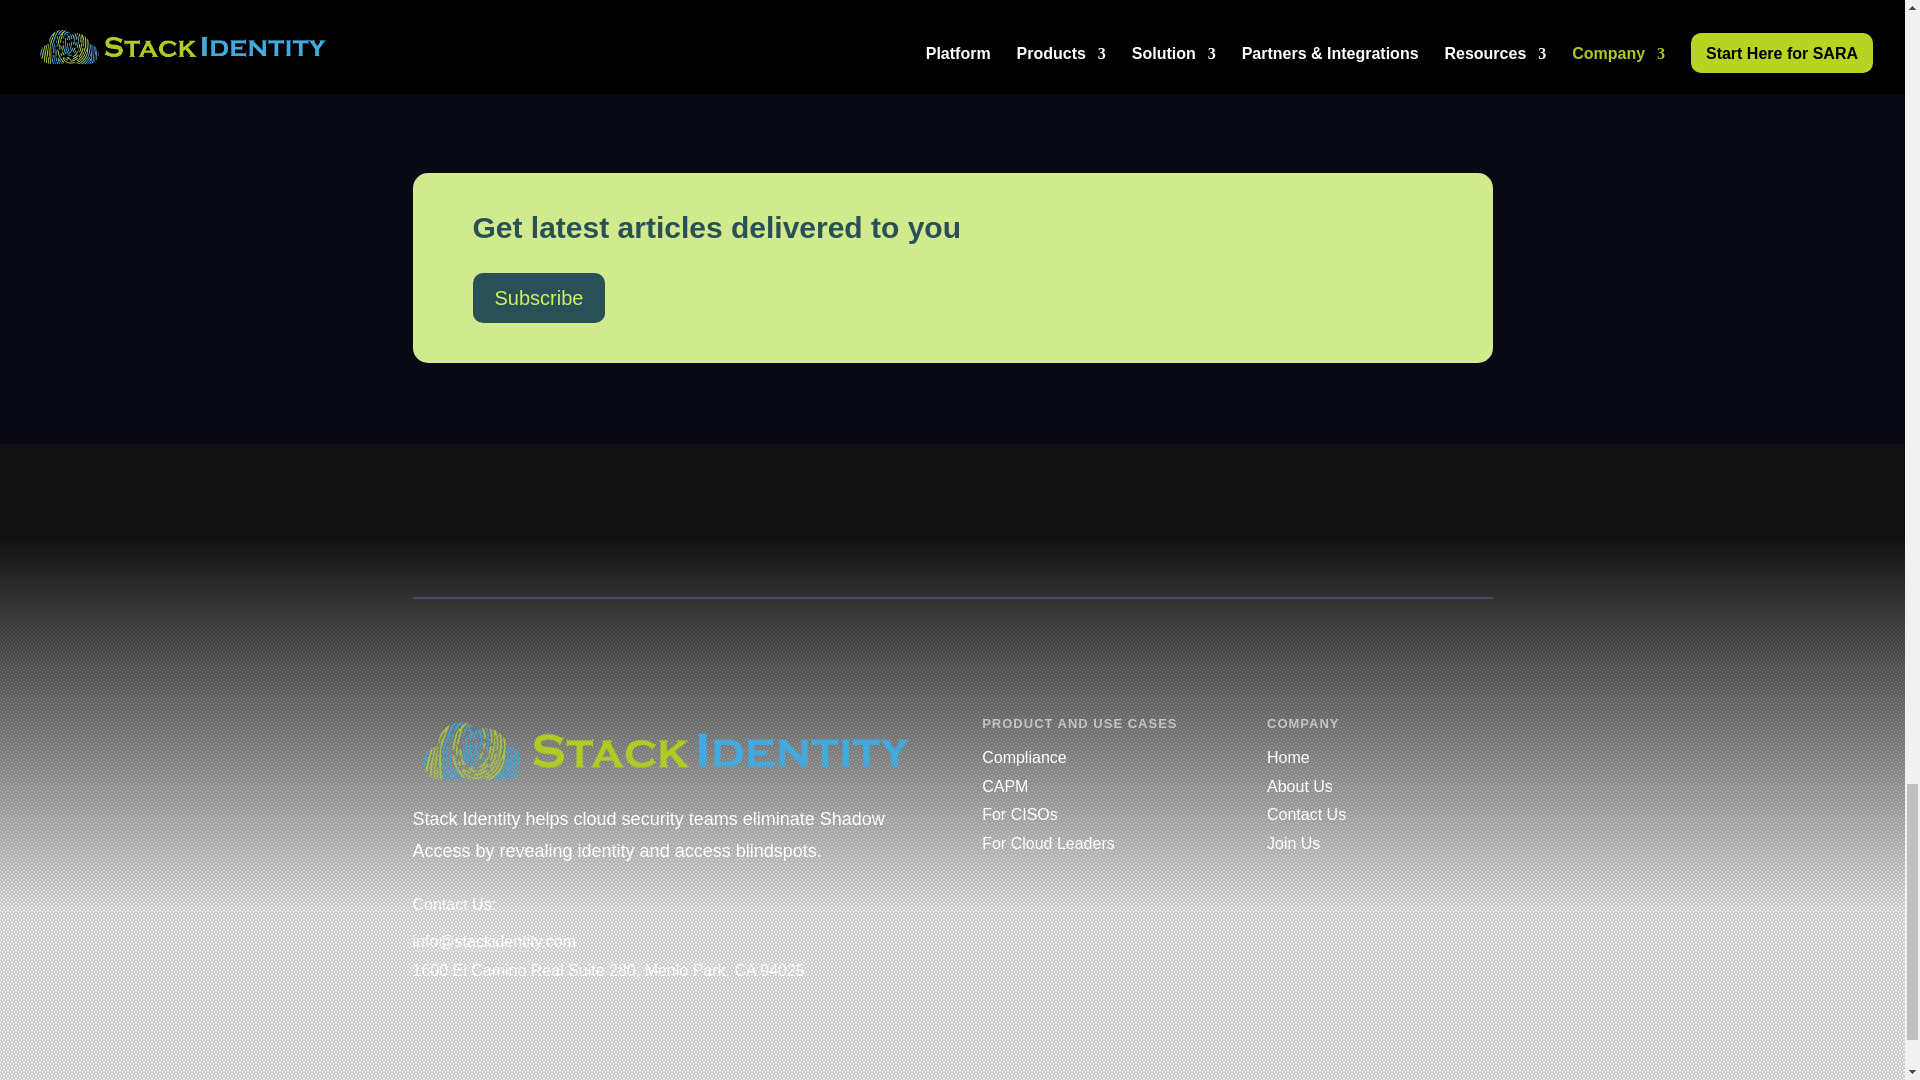 This screenshot has width=1920, height=1080. I want to click on Stack Identity, so click(666, 750).